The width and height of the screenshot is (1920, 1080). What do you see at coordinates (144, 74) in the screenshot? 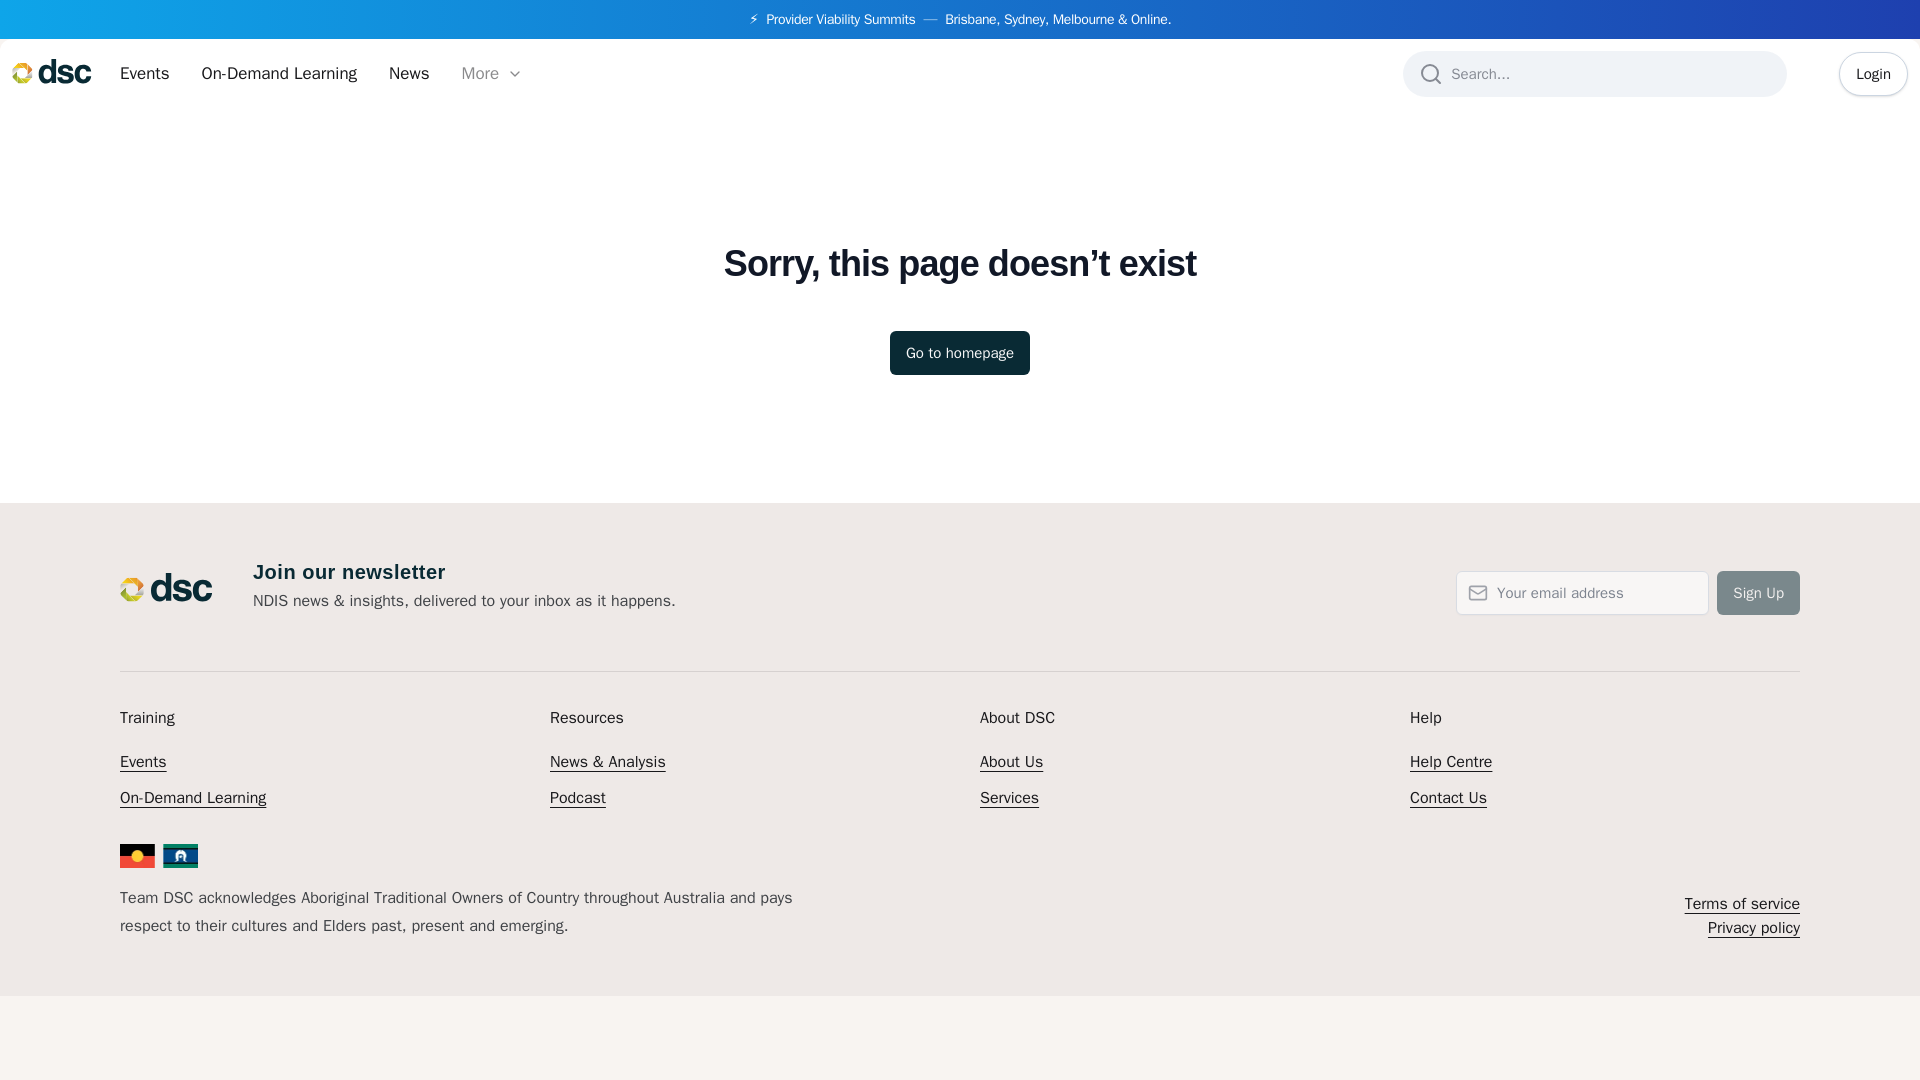
I see `Events` at bounding box center [144, 74].